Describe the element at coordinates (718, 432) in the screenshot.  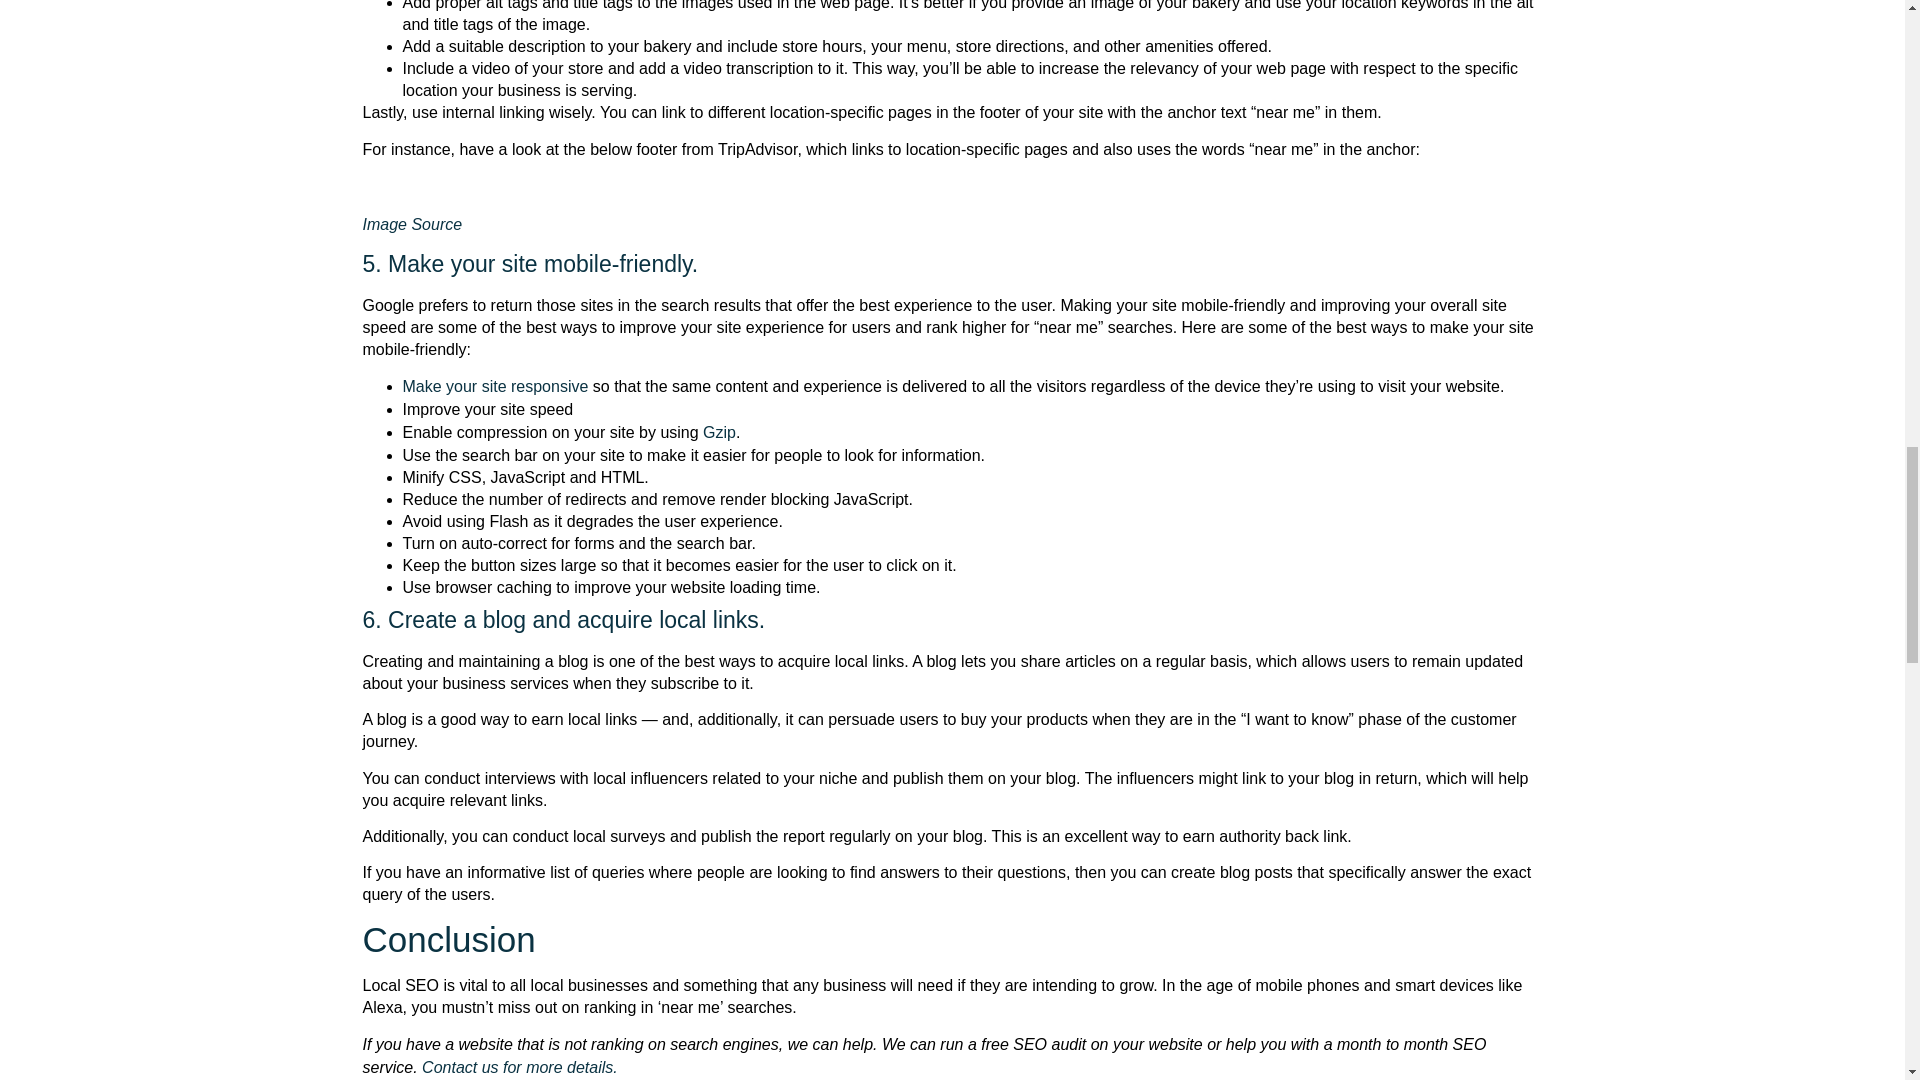
I see `Gzip` at that location.